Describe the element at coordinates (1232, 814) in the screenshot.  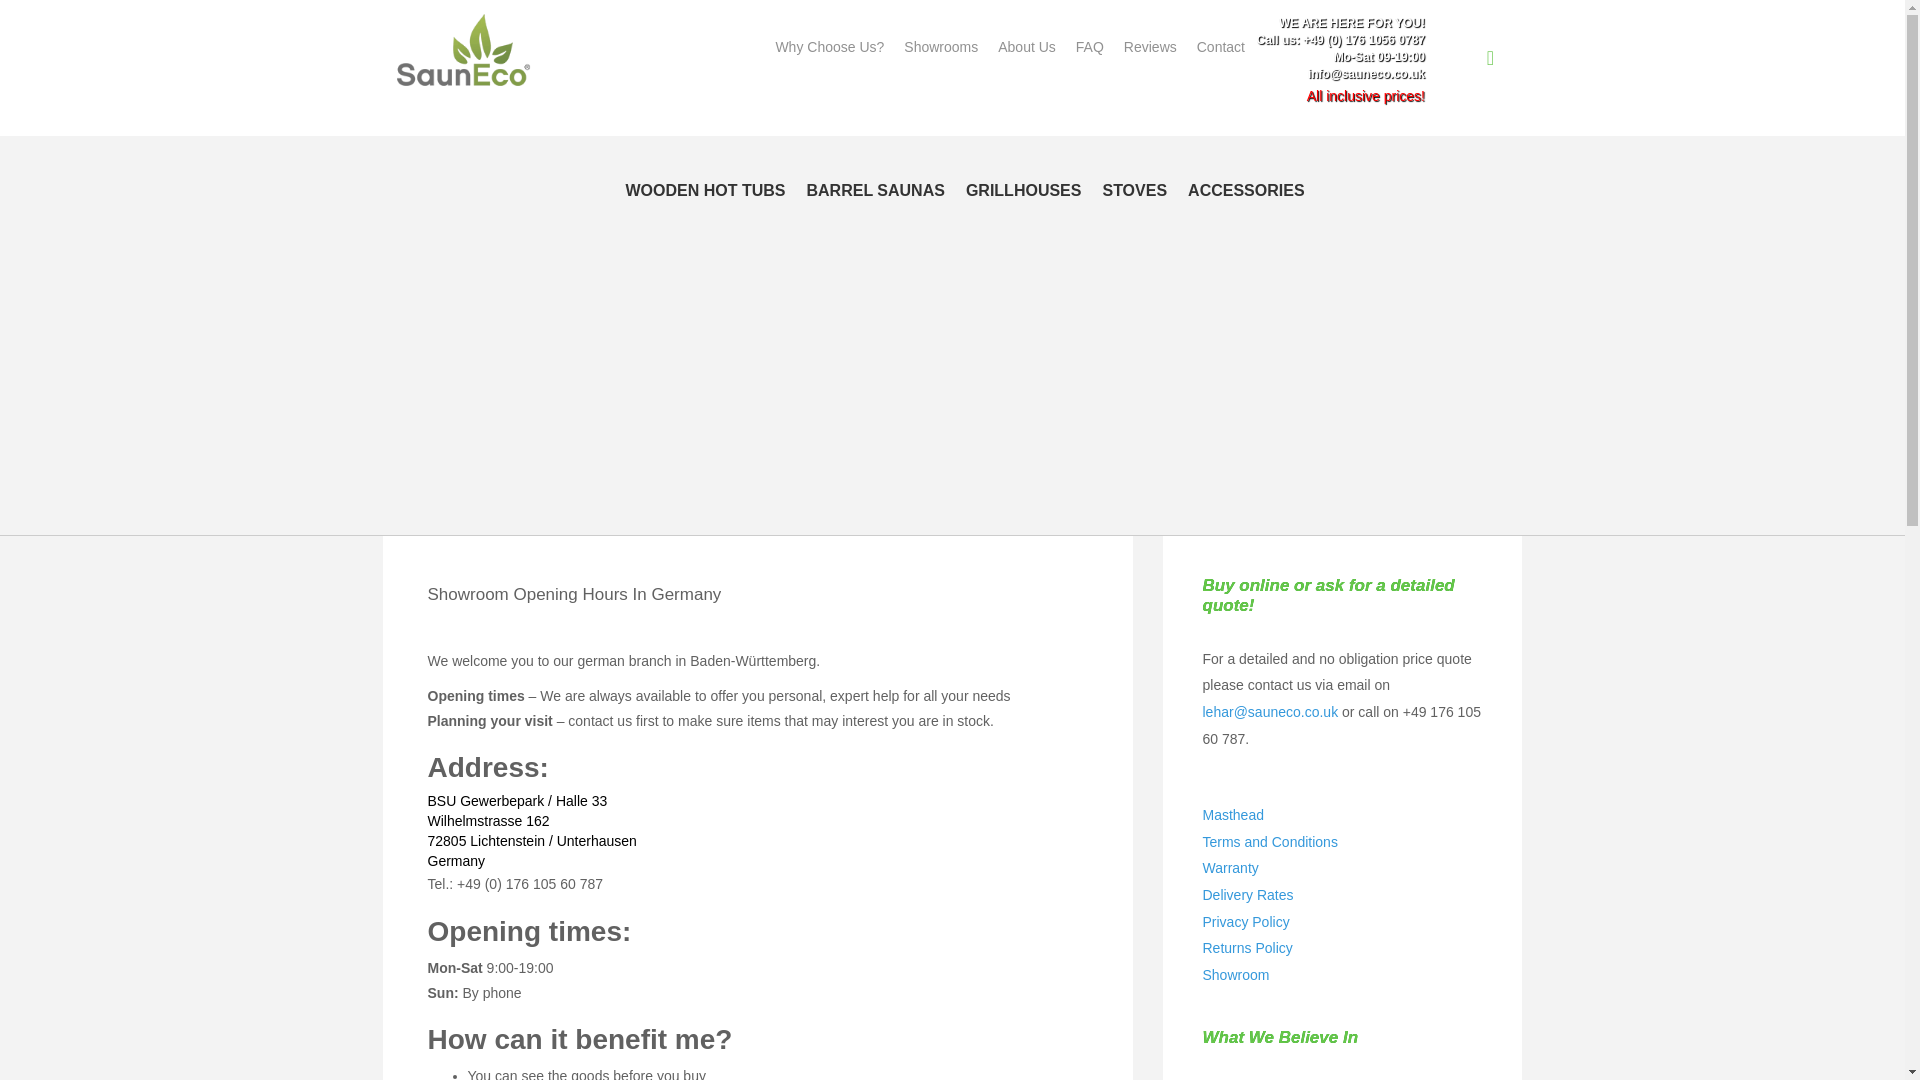
I see `Masthead` at that location.